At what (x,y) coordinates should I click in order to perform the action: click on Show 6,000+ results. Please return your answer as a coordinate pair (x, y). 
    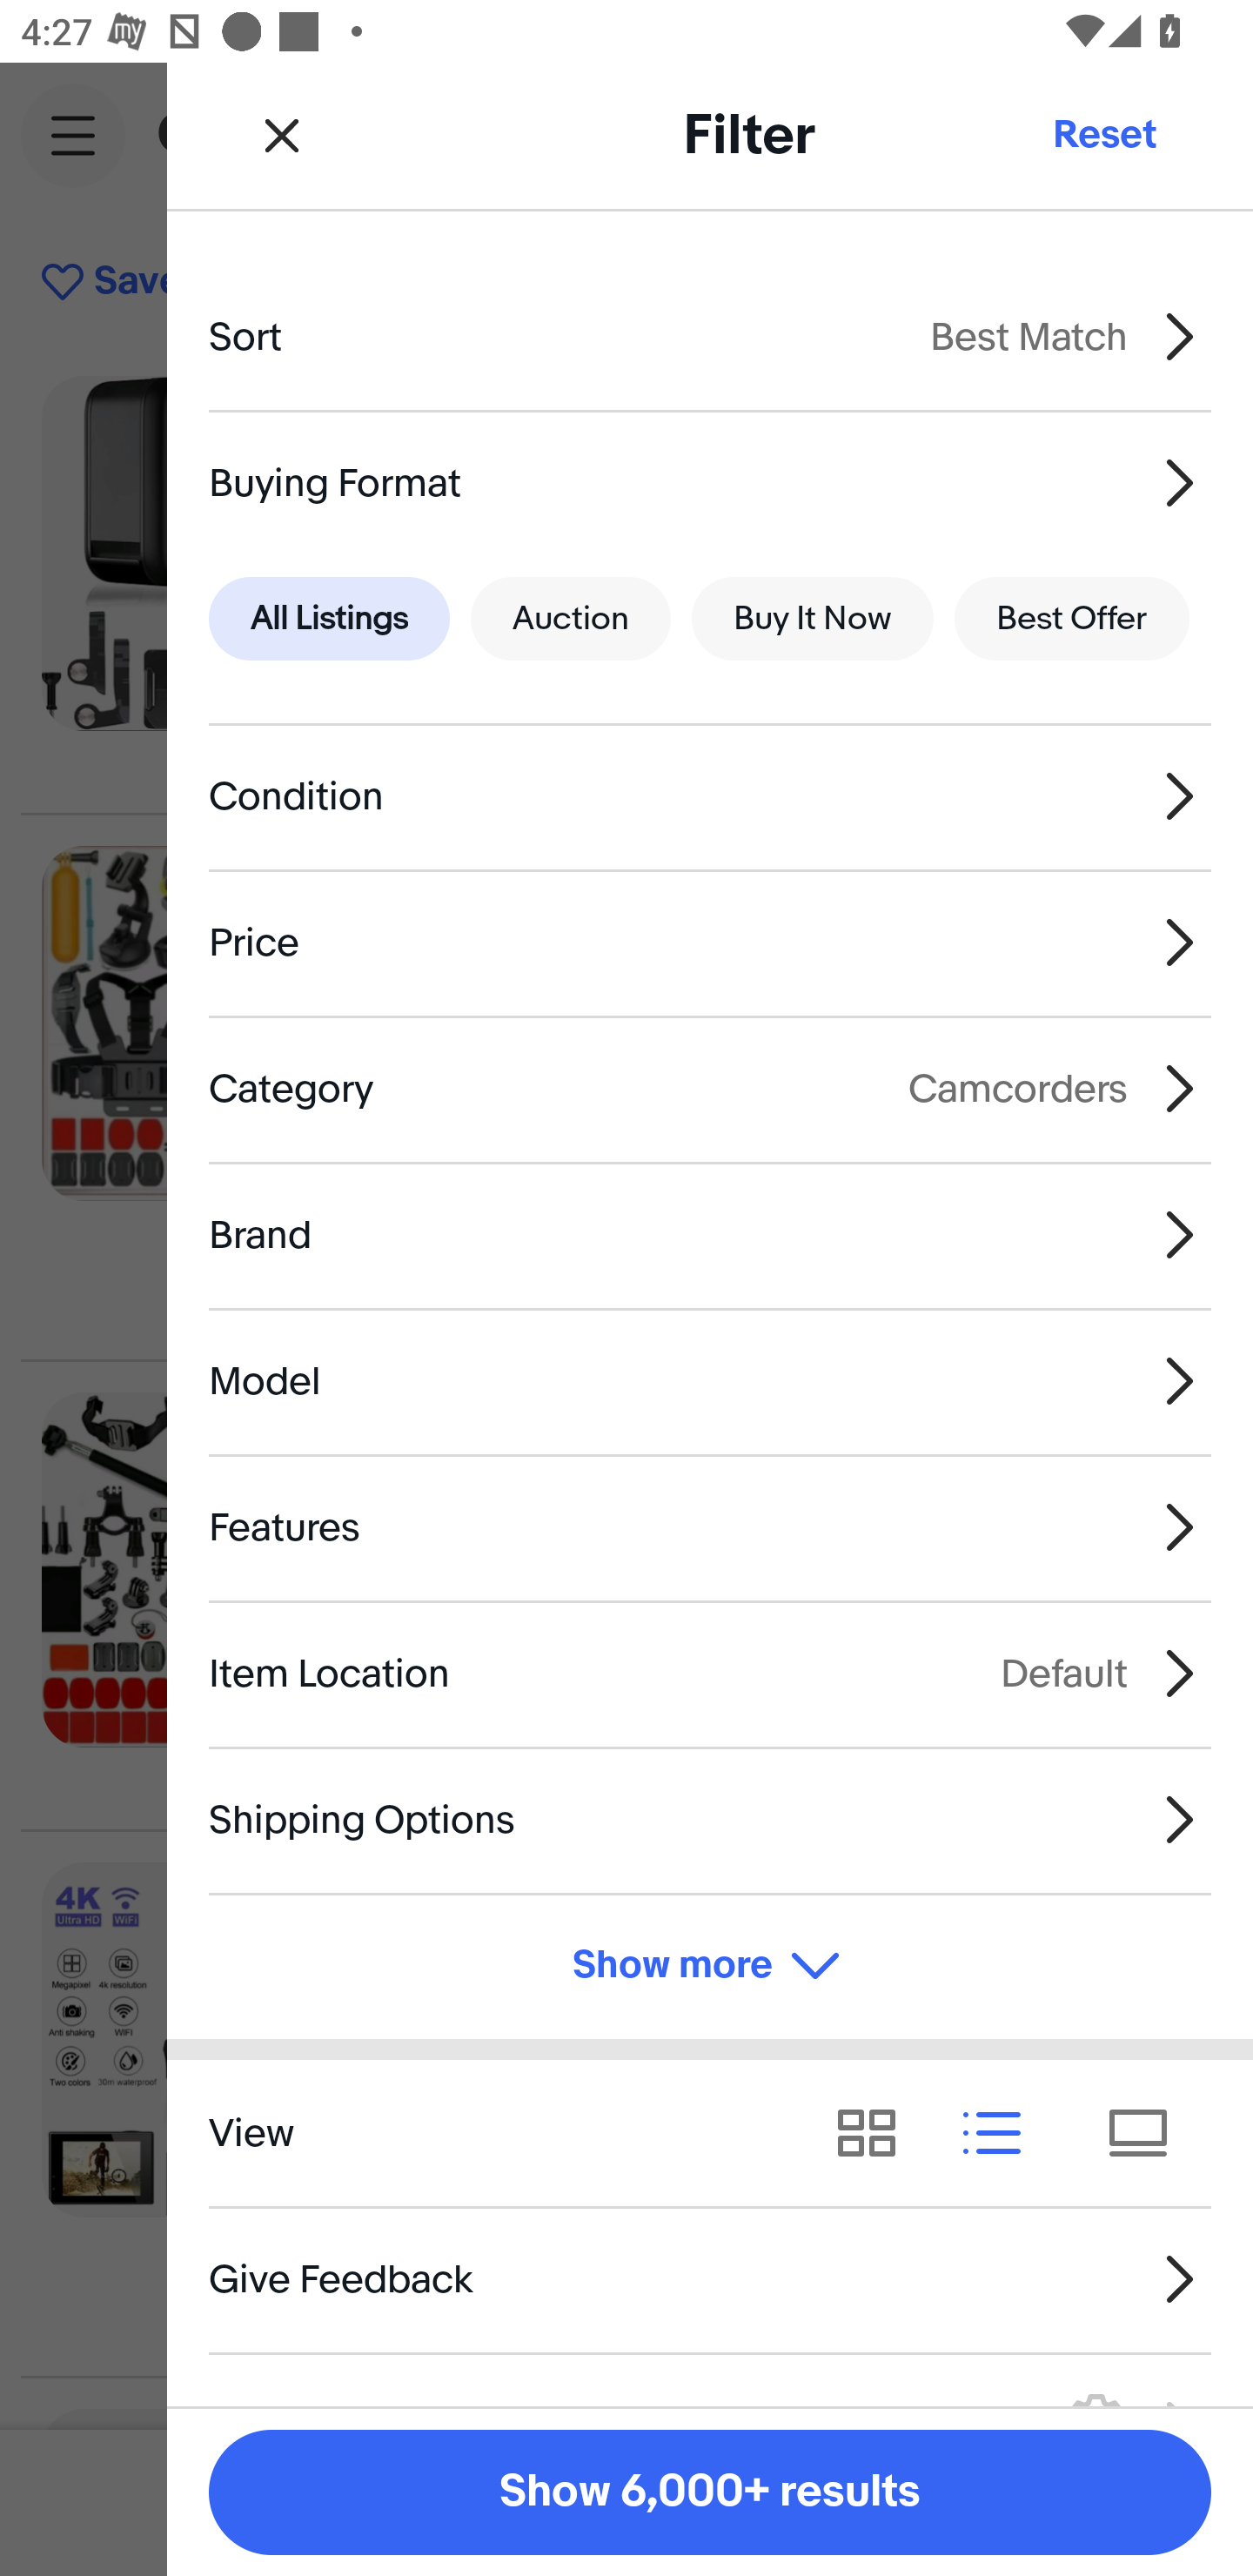
    Looking at the image, I should click on (710, 2492).